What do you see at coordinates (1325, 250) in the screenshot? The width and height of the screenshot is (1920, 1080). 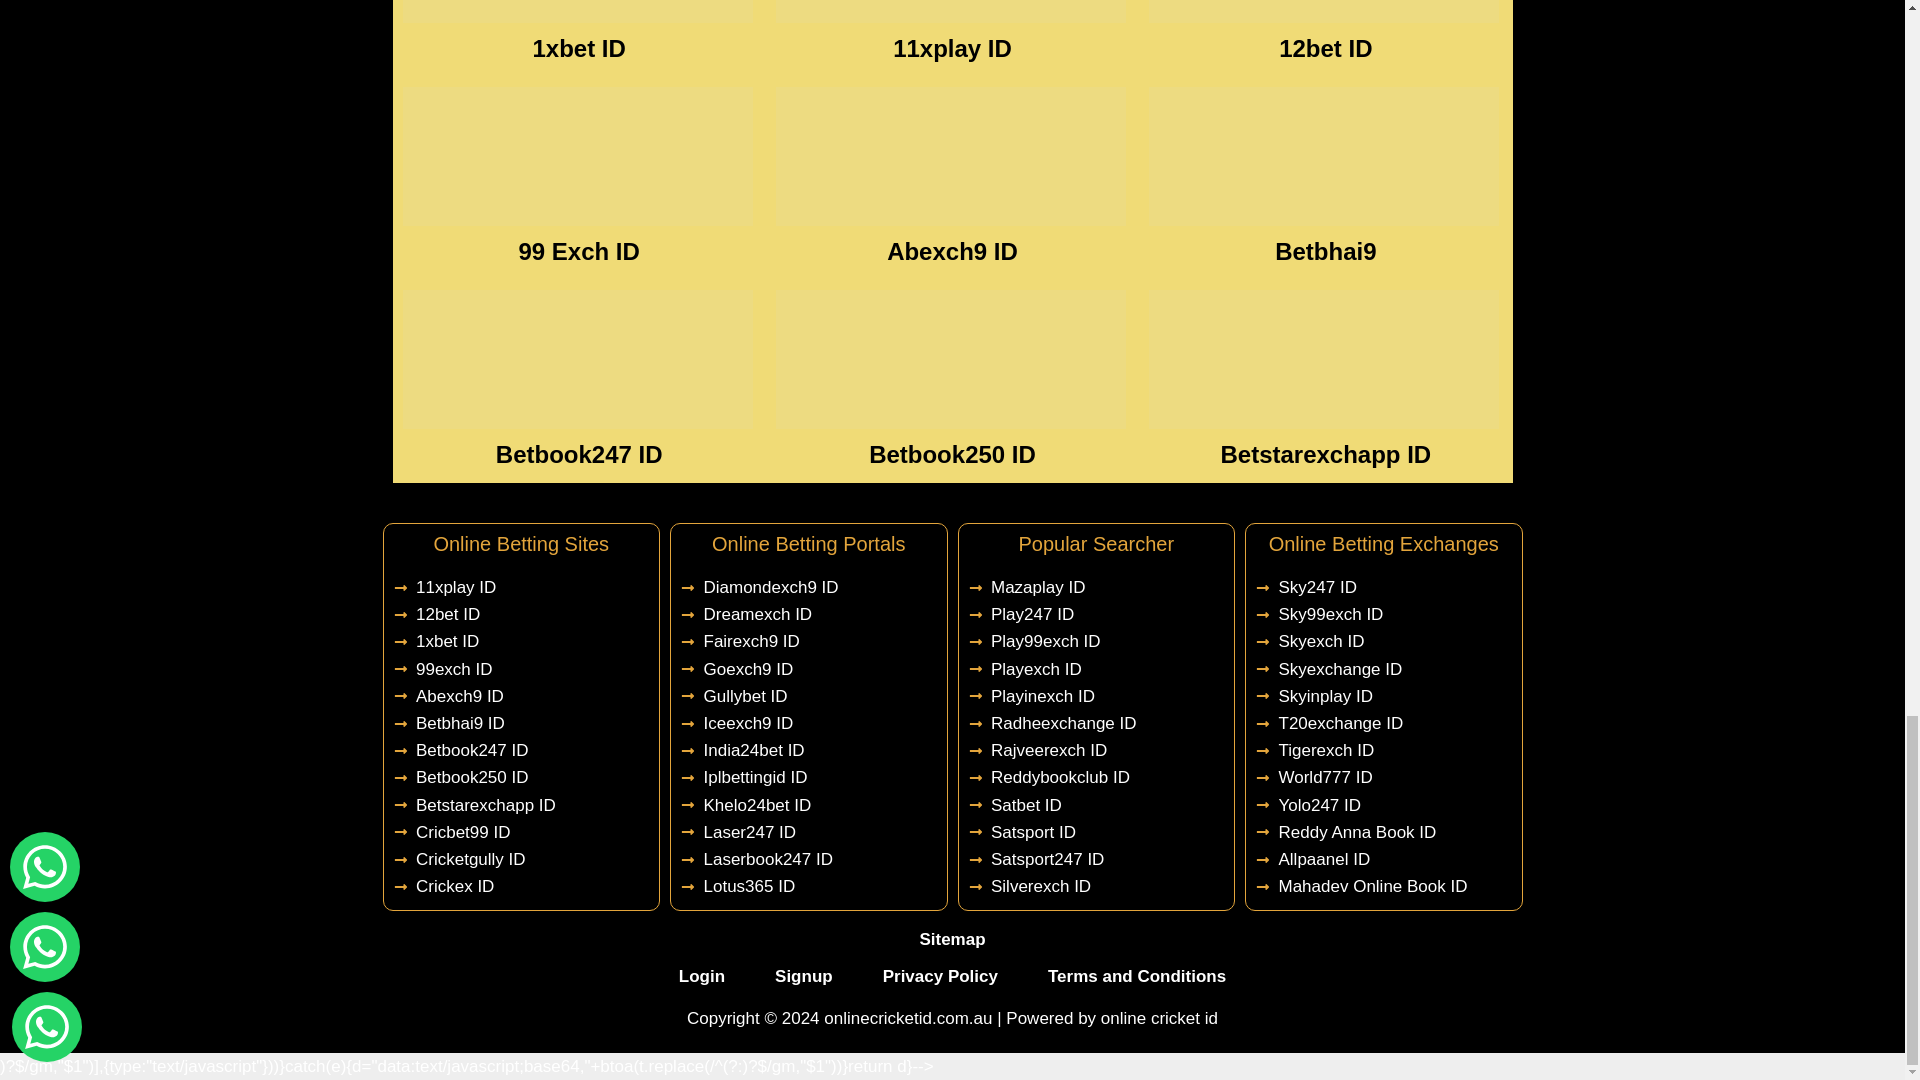 I see `Betbhai9` at bounding box center [1325, 250].